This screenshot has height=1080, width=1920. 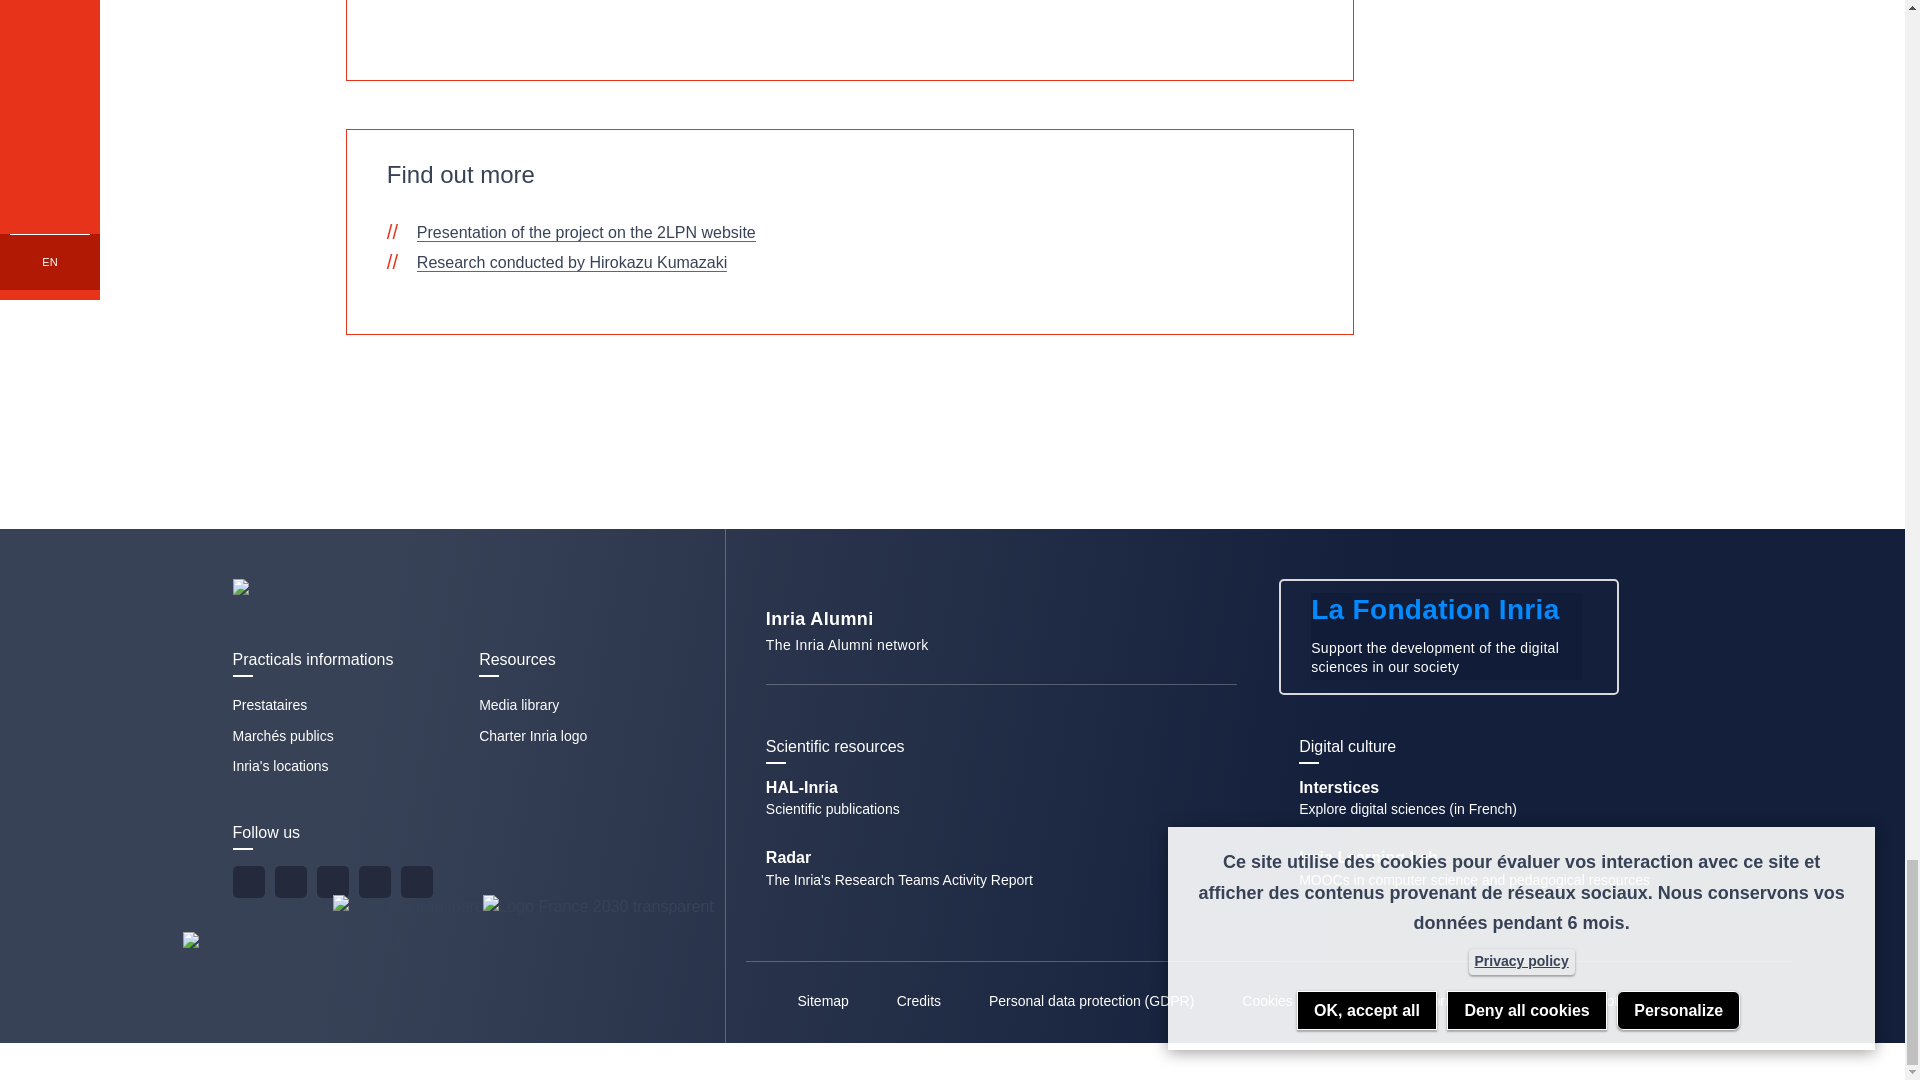 I want to click on Inria Learning Lab, so click(x=1474, y=880).